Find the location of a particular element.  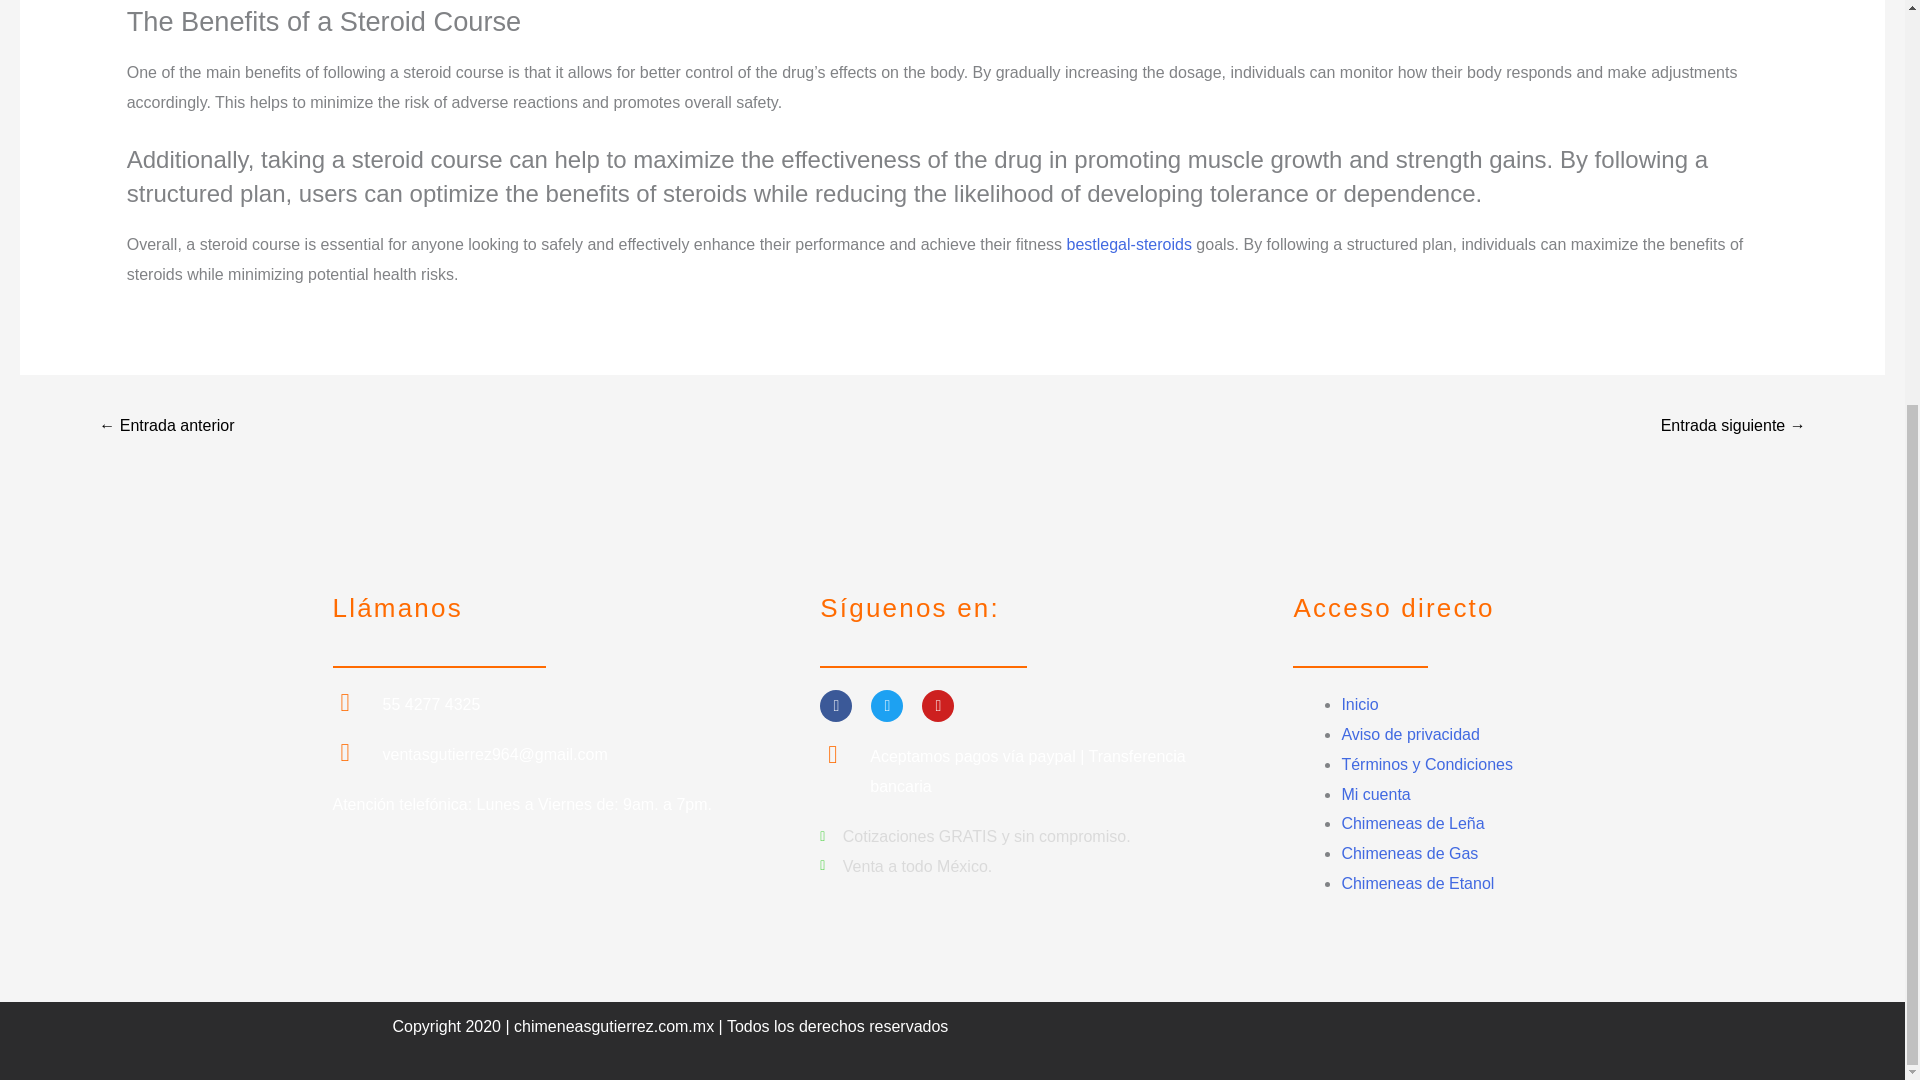

Facebook is located at coordinates (836, 706).